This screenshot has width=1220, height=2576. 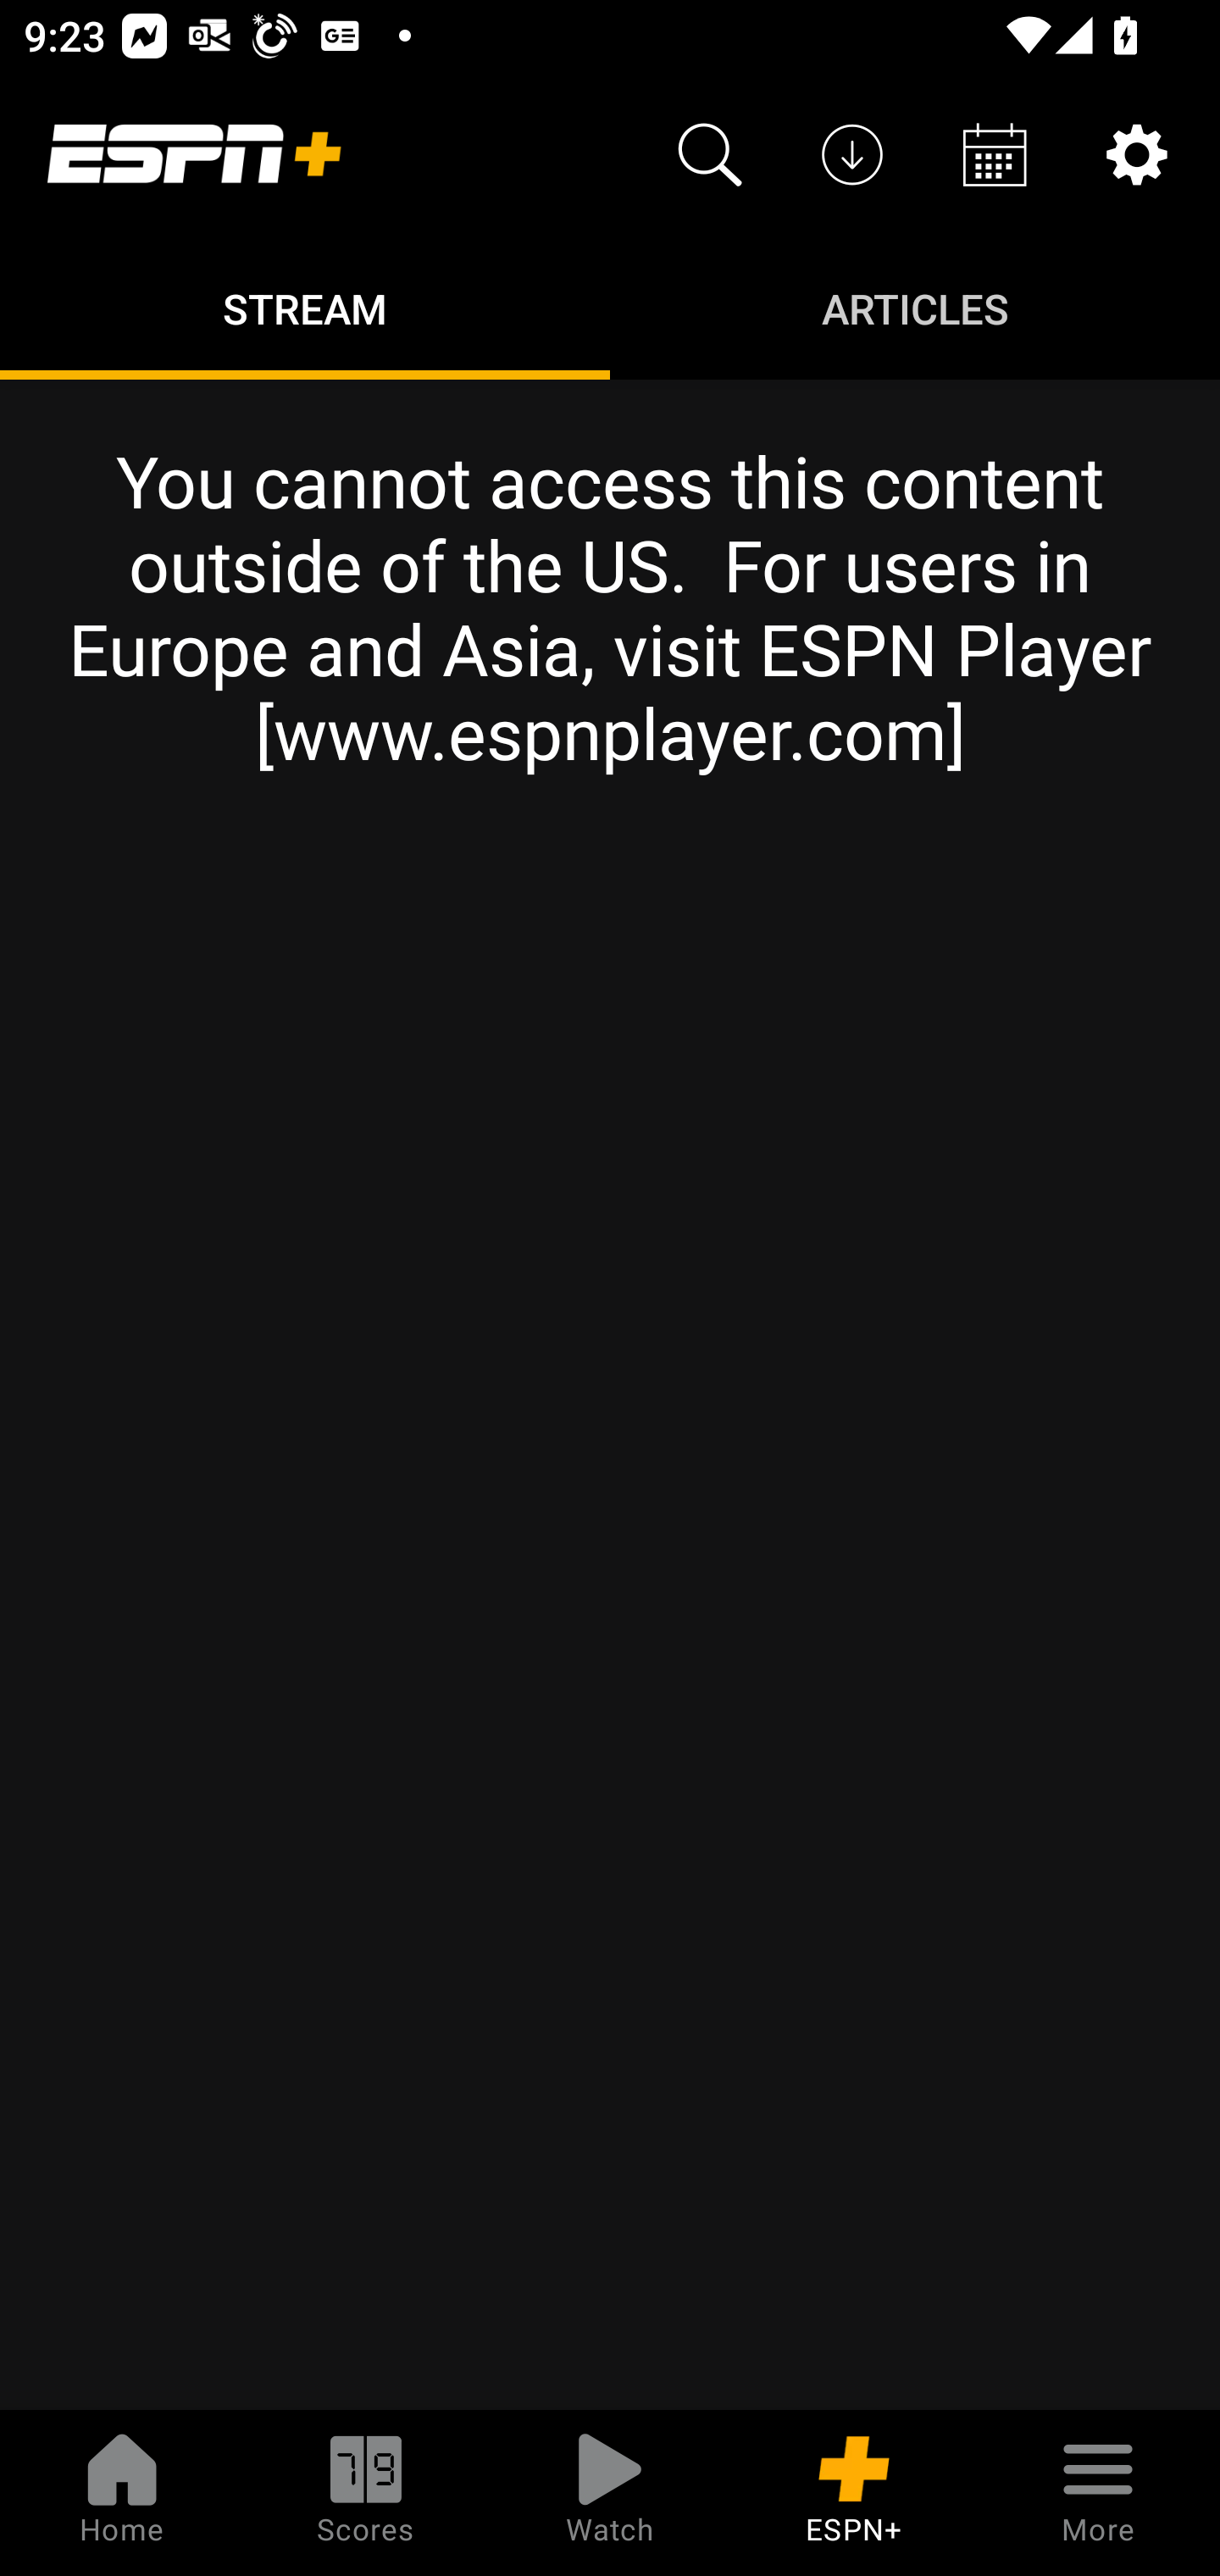 What do you see at coordinates (610, 2493) in the screenshot?
I see `Watch` at bounding box center [610, 2493].